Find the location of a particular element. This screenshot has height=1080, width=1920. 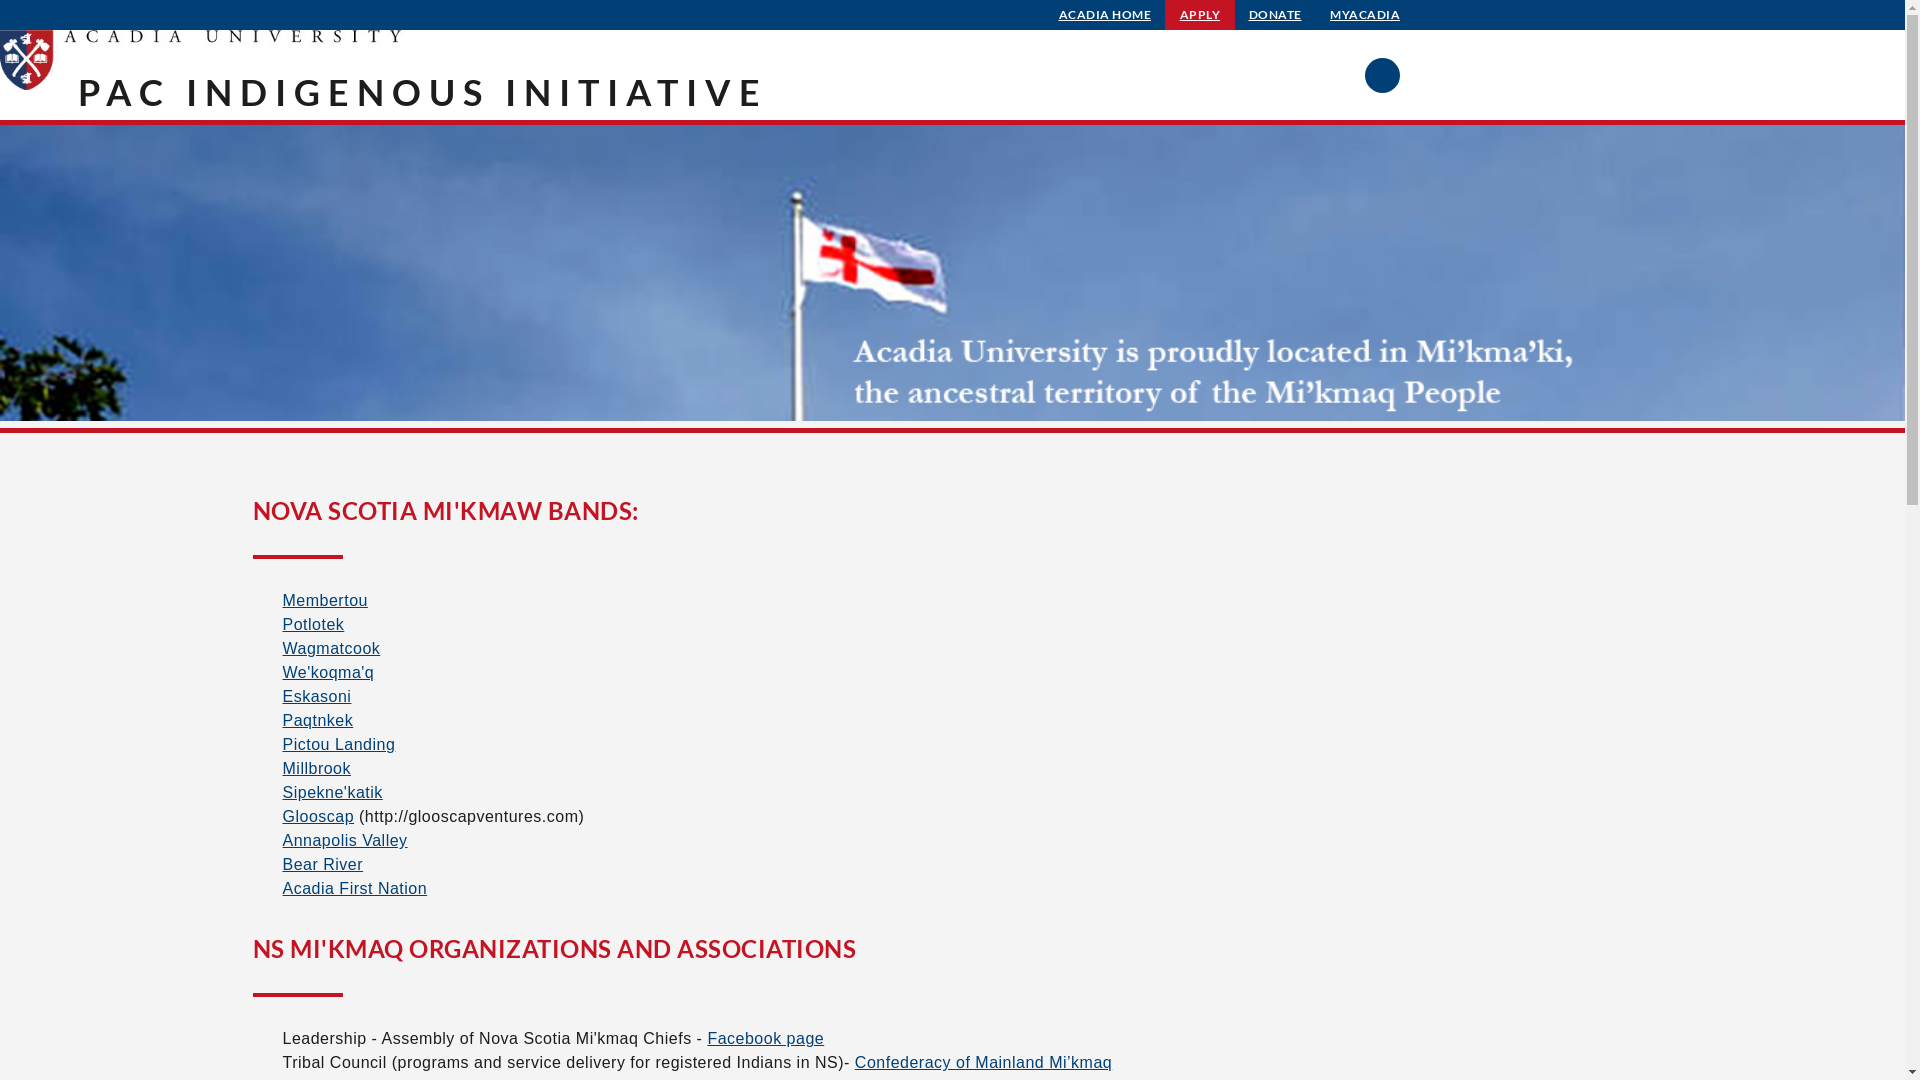

Eskasoni is located at coordinates (316, 696).